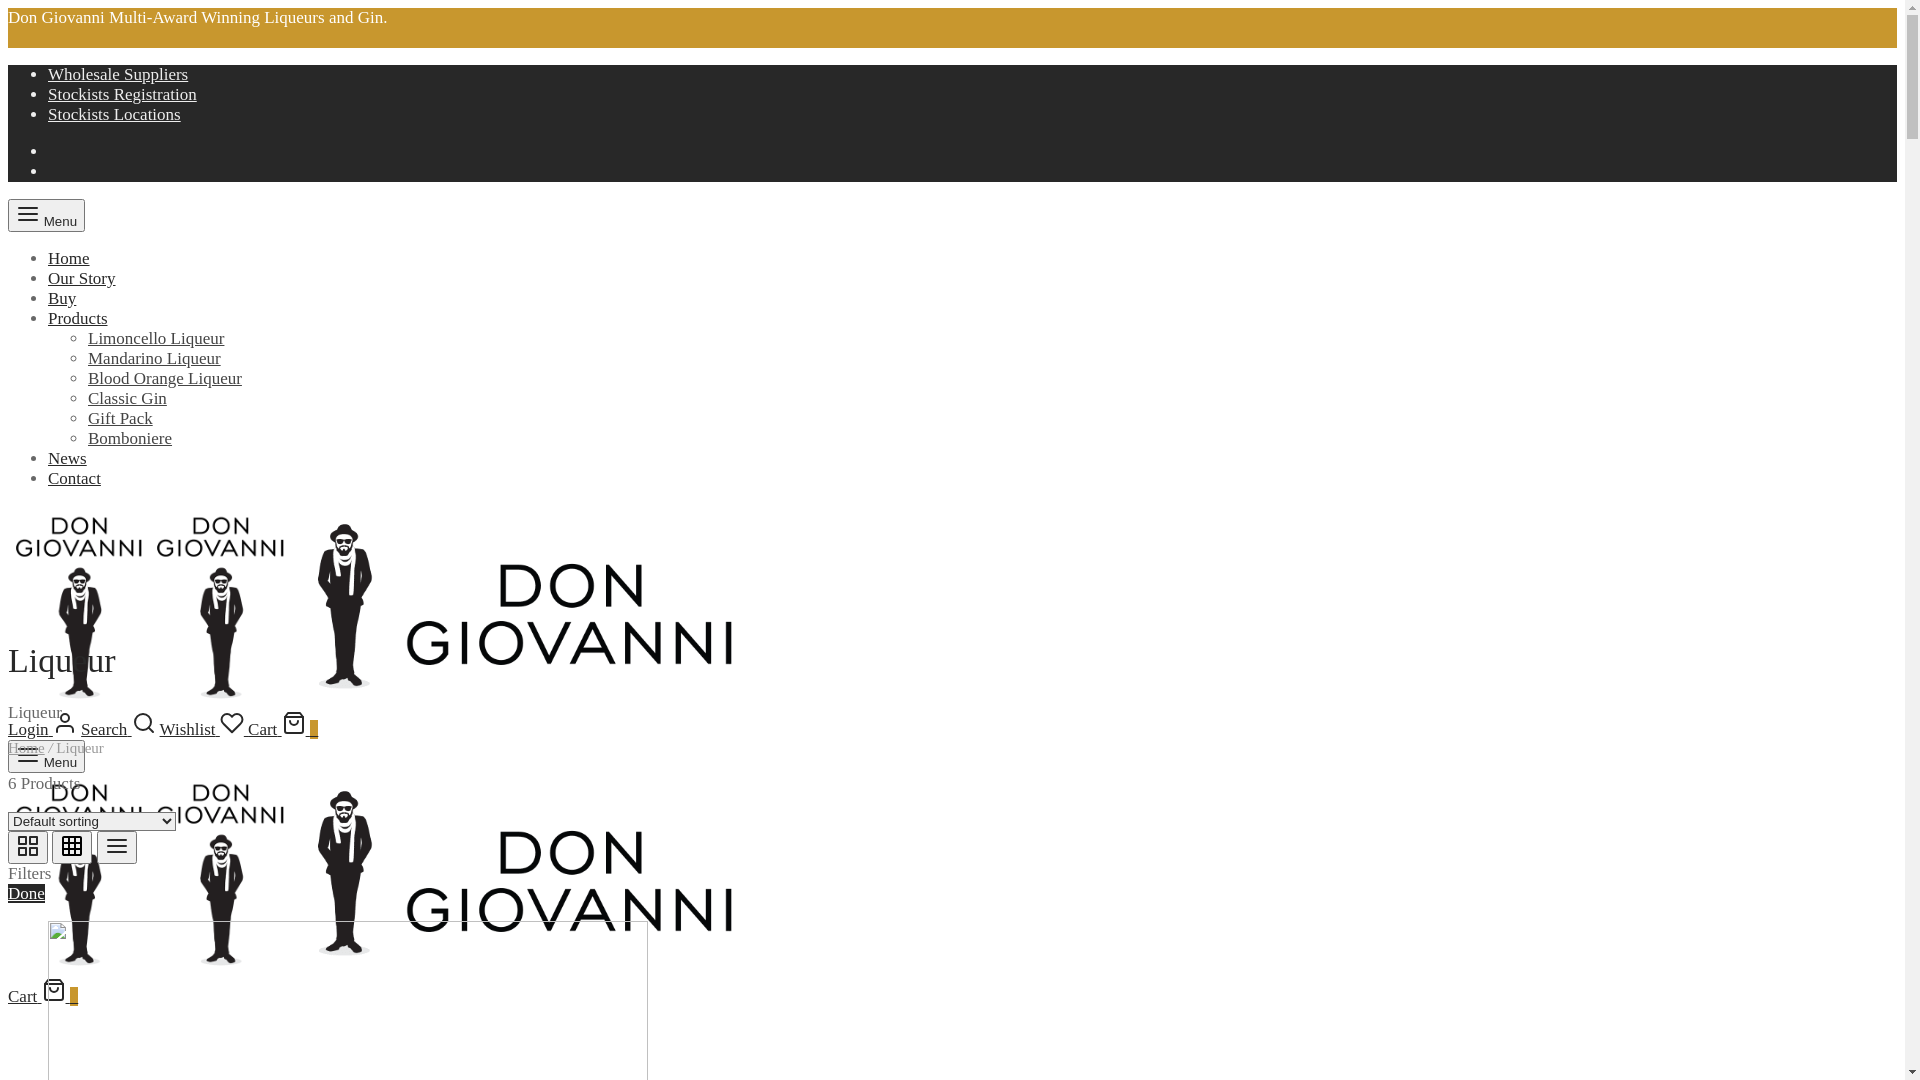 This screenshot has width=1920, height=1080. Describe the element at coordinates (82, 278) in the screenshot. I see `Our Story` at that location.